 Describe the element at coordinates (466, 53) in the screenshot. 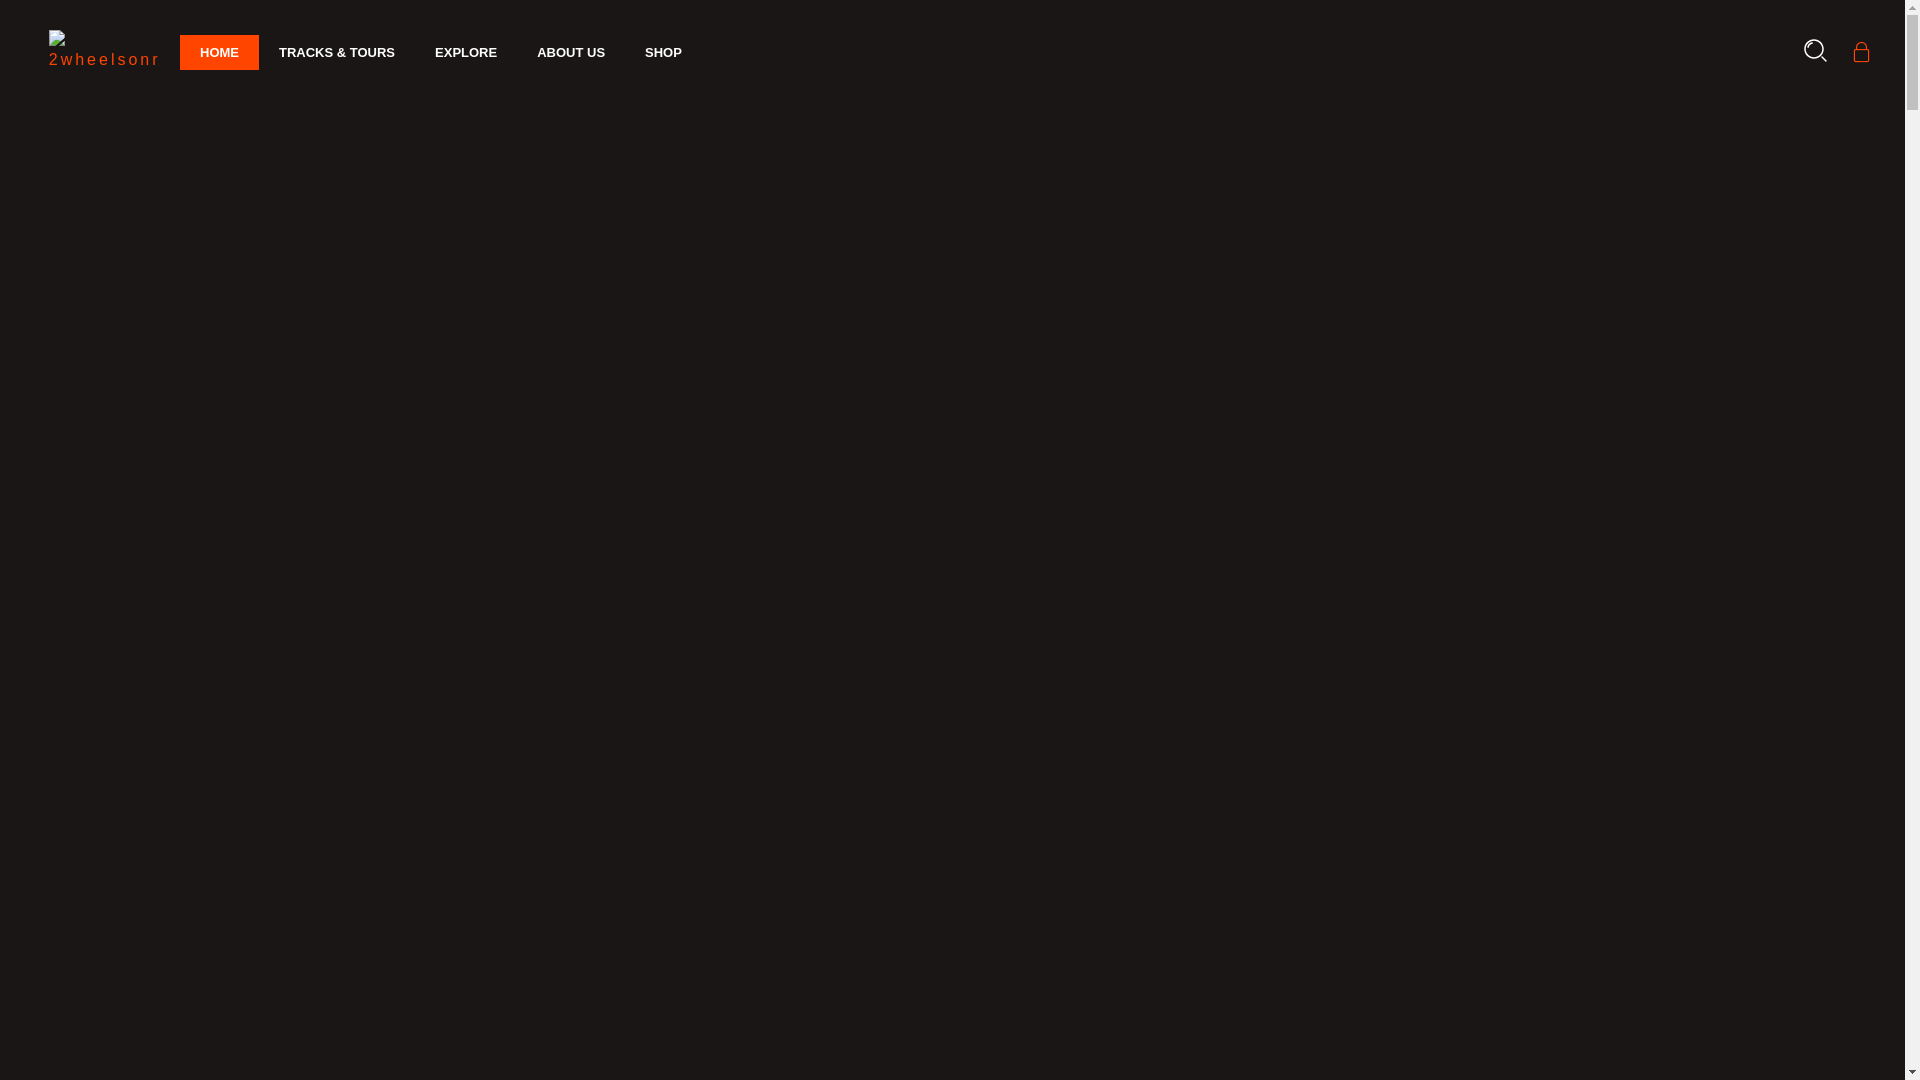

I see `EXPLORE` at that location.